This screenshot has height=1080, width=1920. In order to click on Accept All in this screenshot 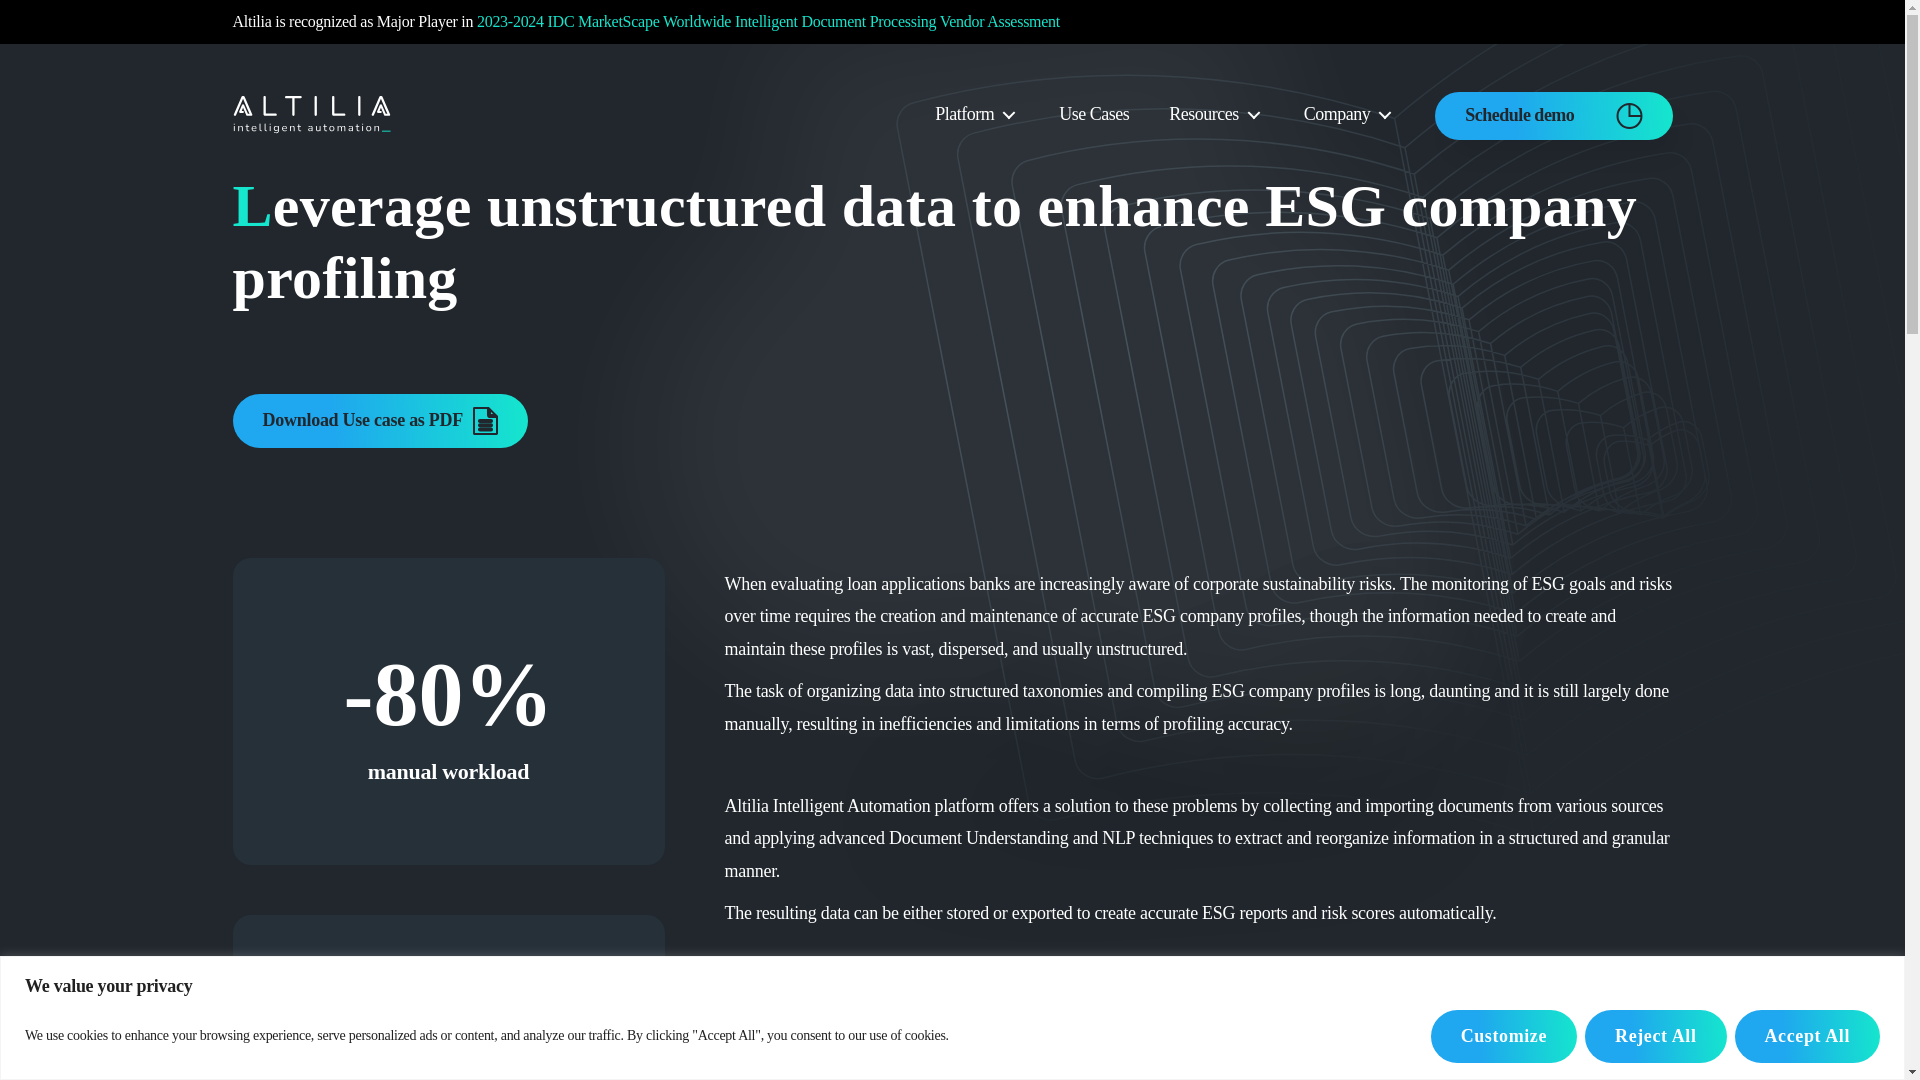, I will do `click(1807, 1036)`.